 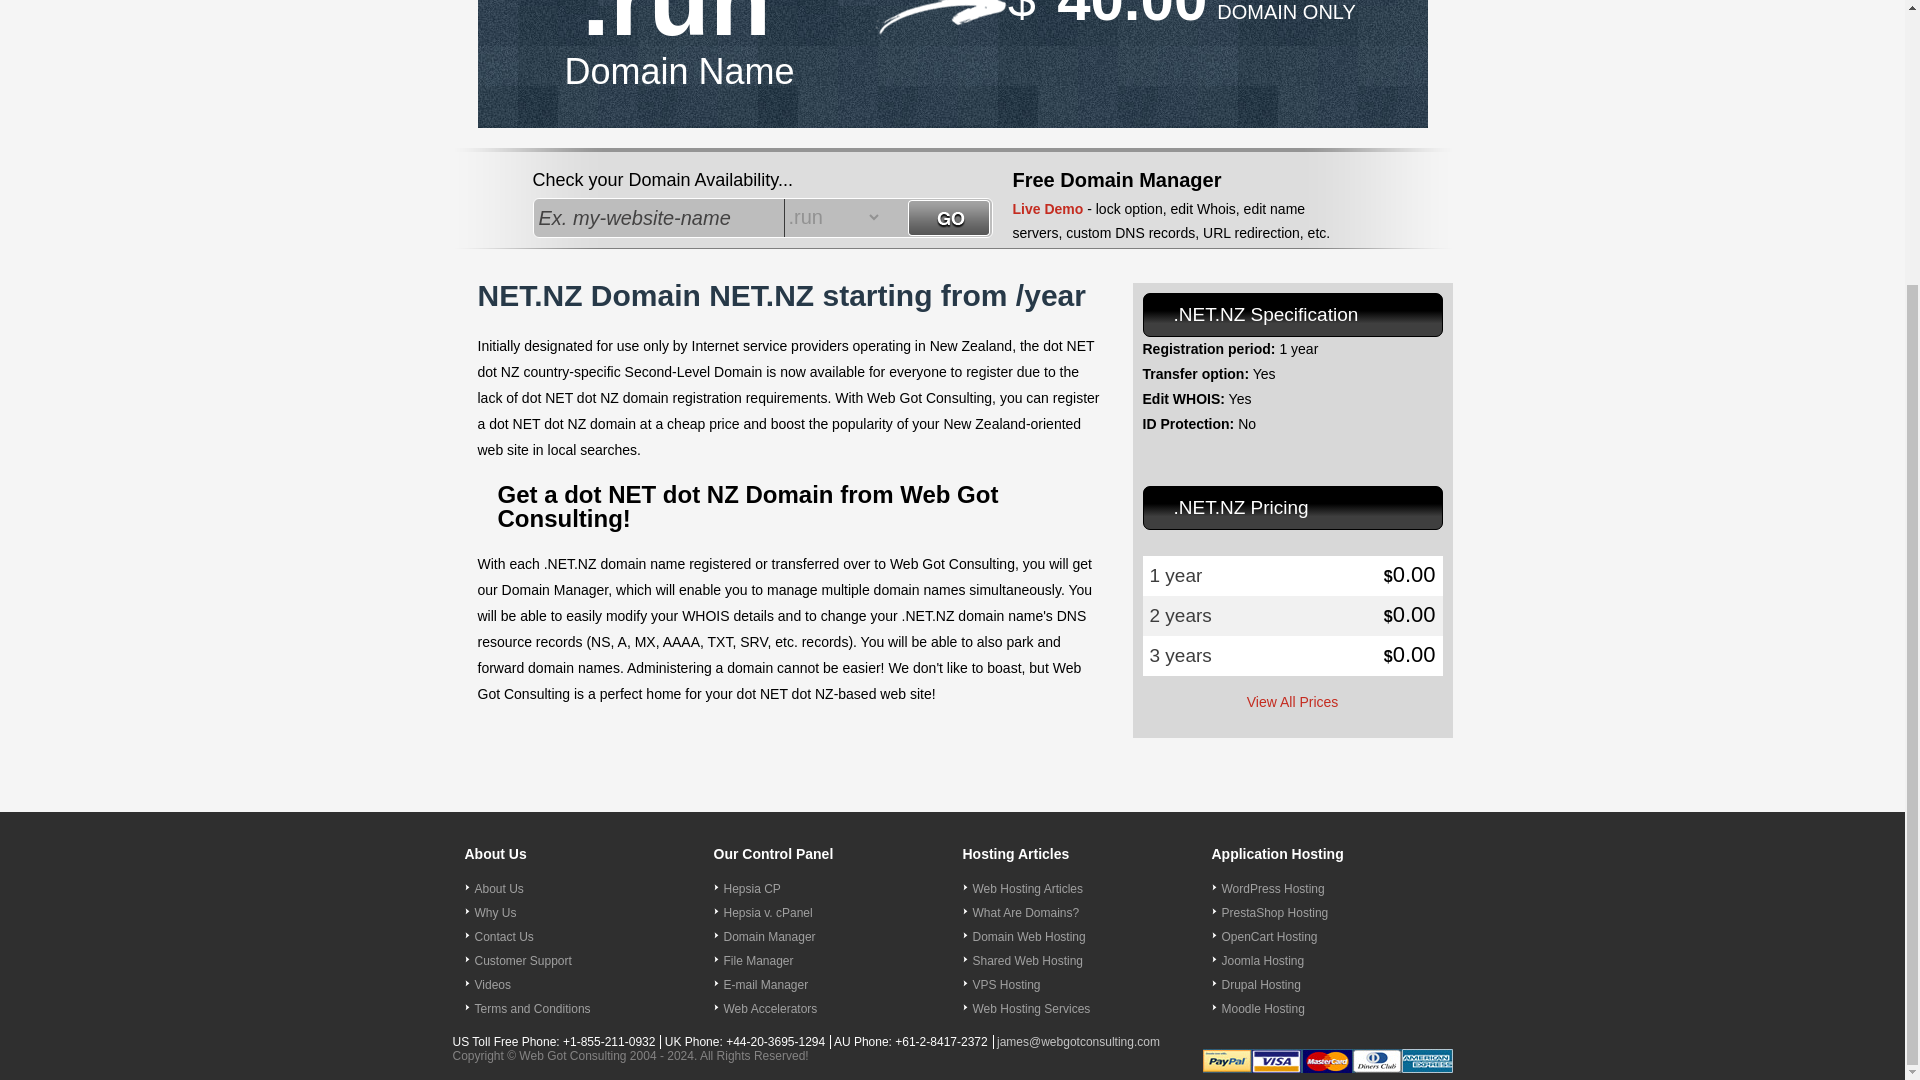 What do you see at coordinates (522, 960) in the screenshot?
I see `Customer Support` at bounding box center [522, 960].